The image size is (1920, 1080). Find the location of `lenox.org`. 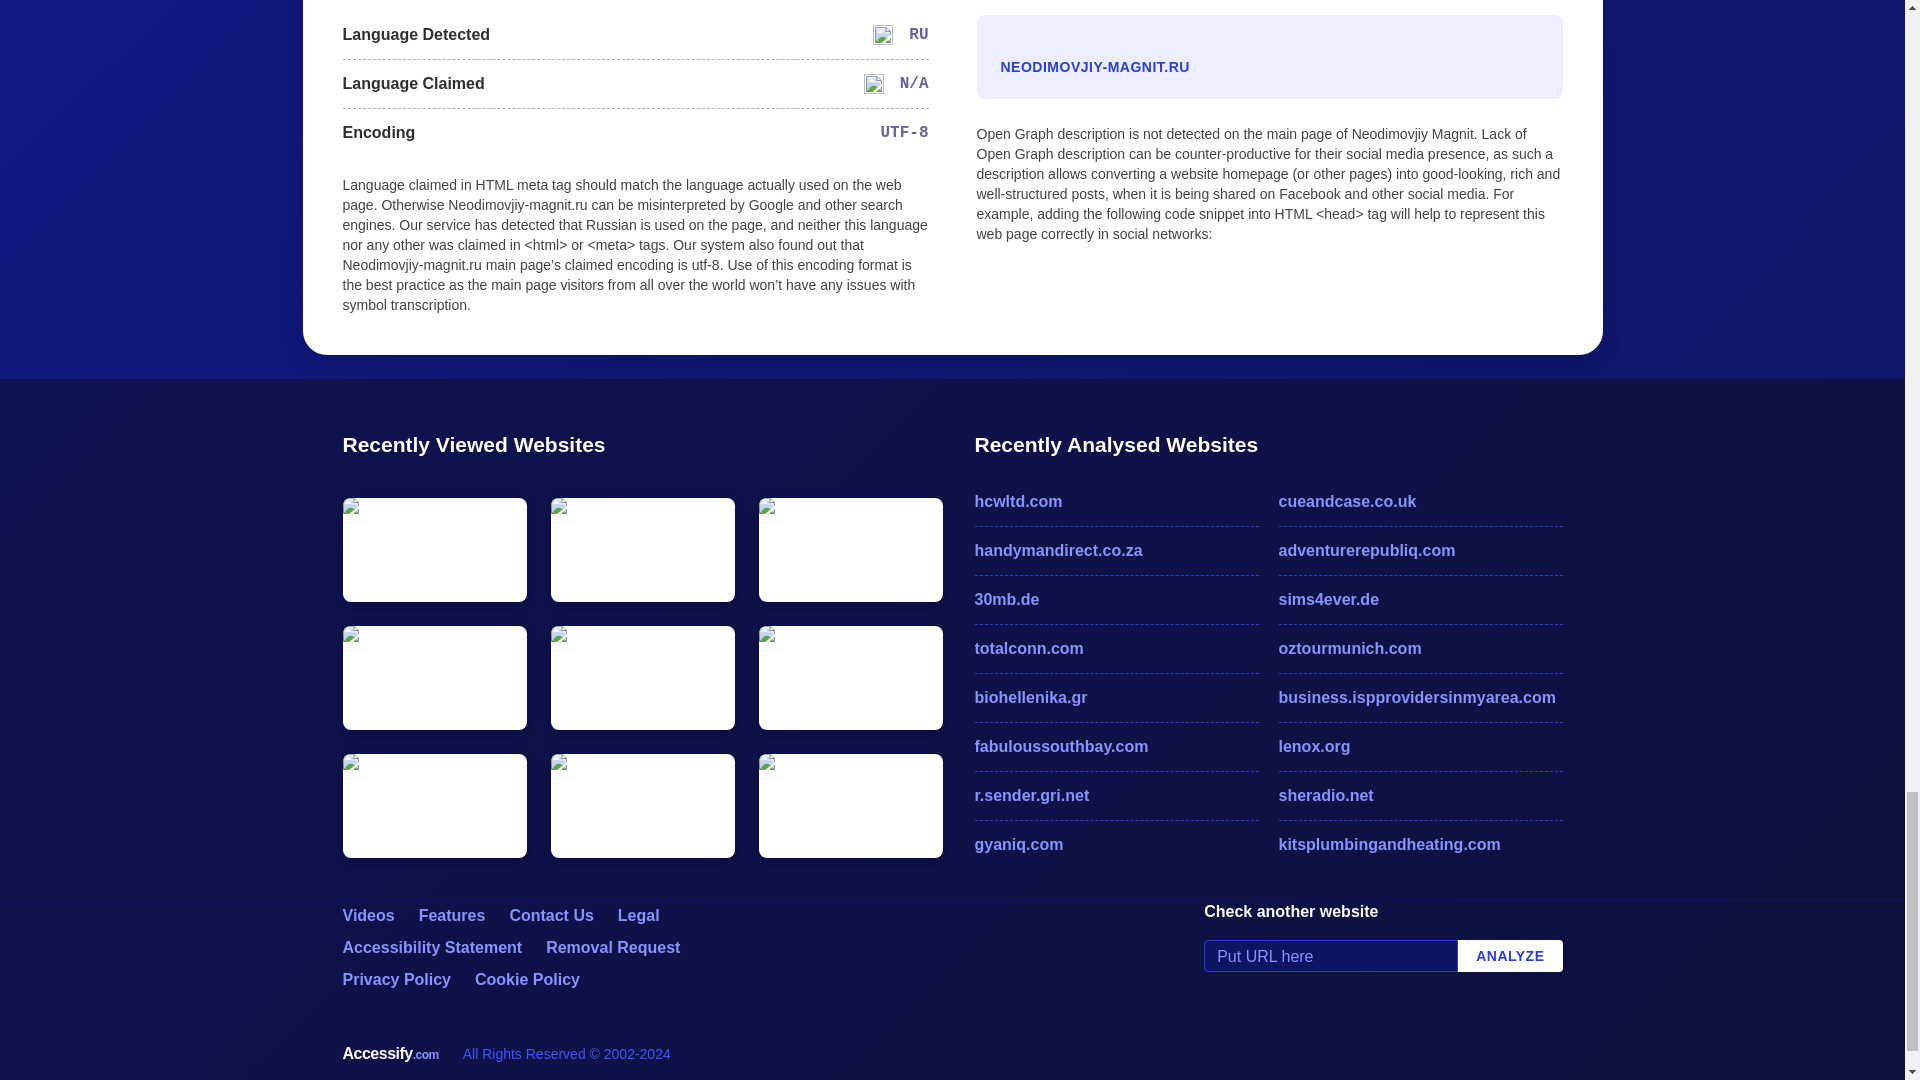

lenox.org is located at coordinates (1420, 747).